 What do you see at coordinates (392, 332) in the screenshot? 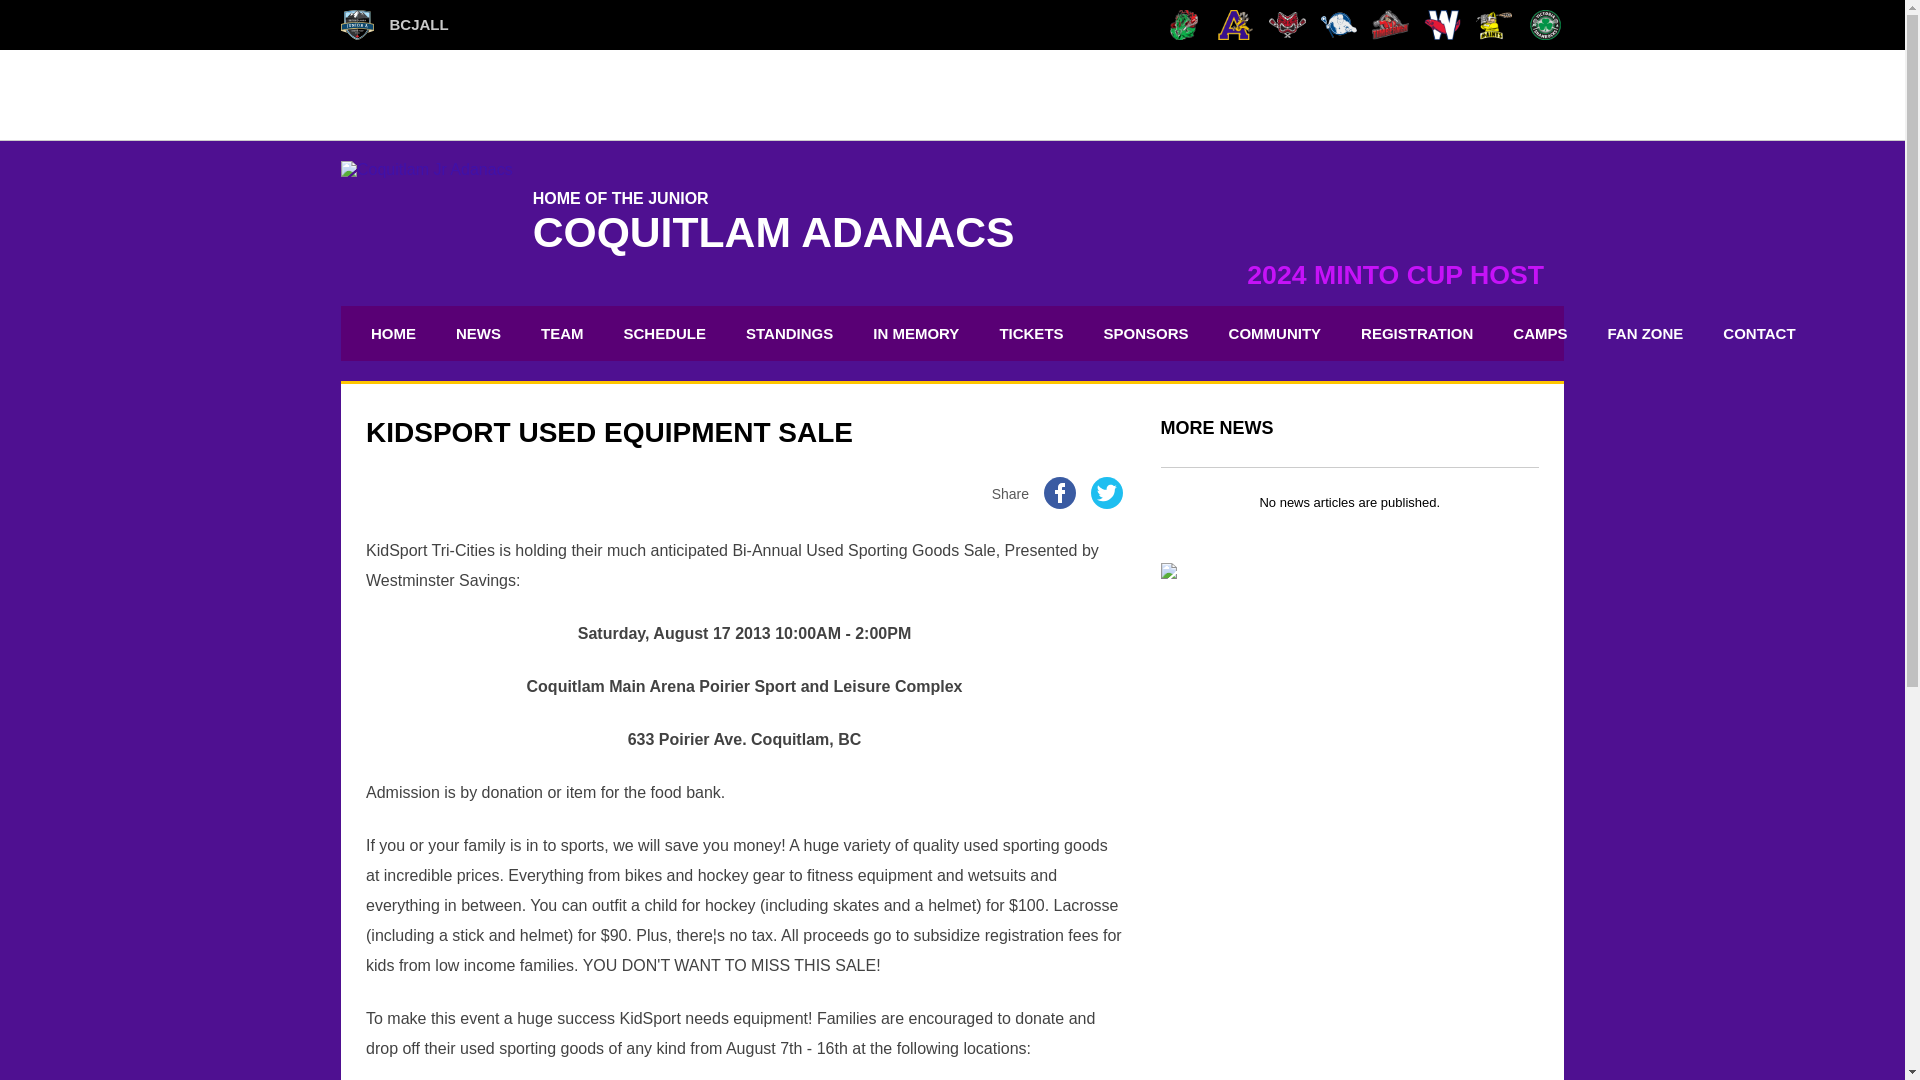
I see `HOME` at bounding box center [392, 332].